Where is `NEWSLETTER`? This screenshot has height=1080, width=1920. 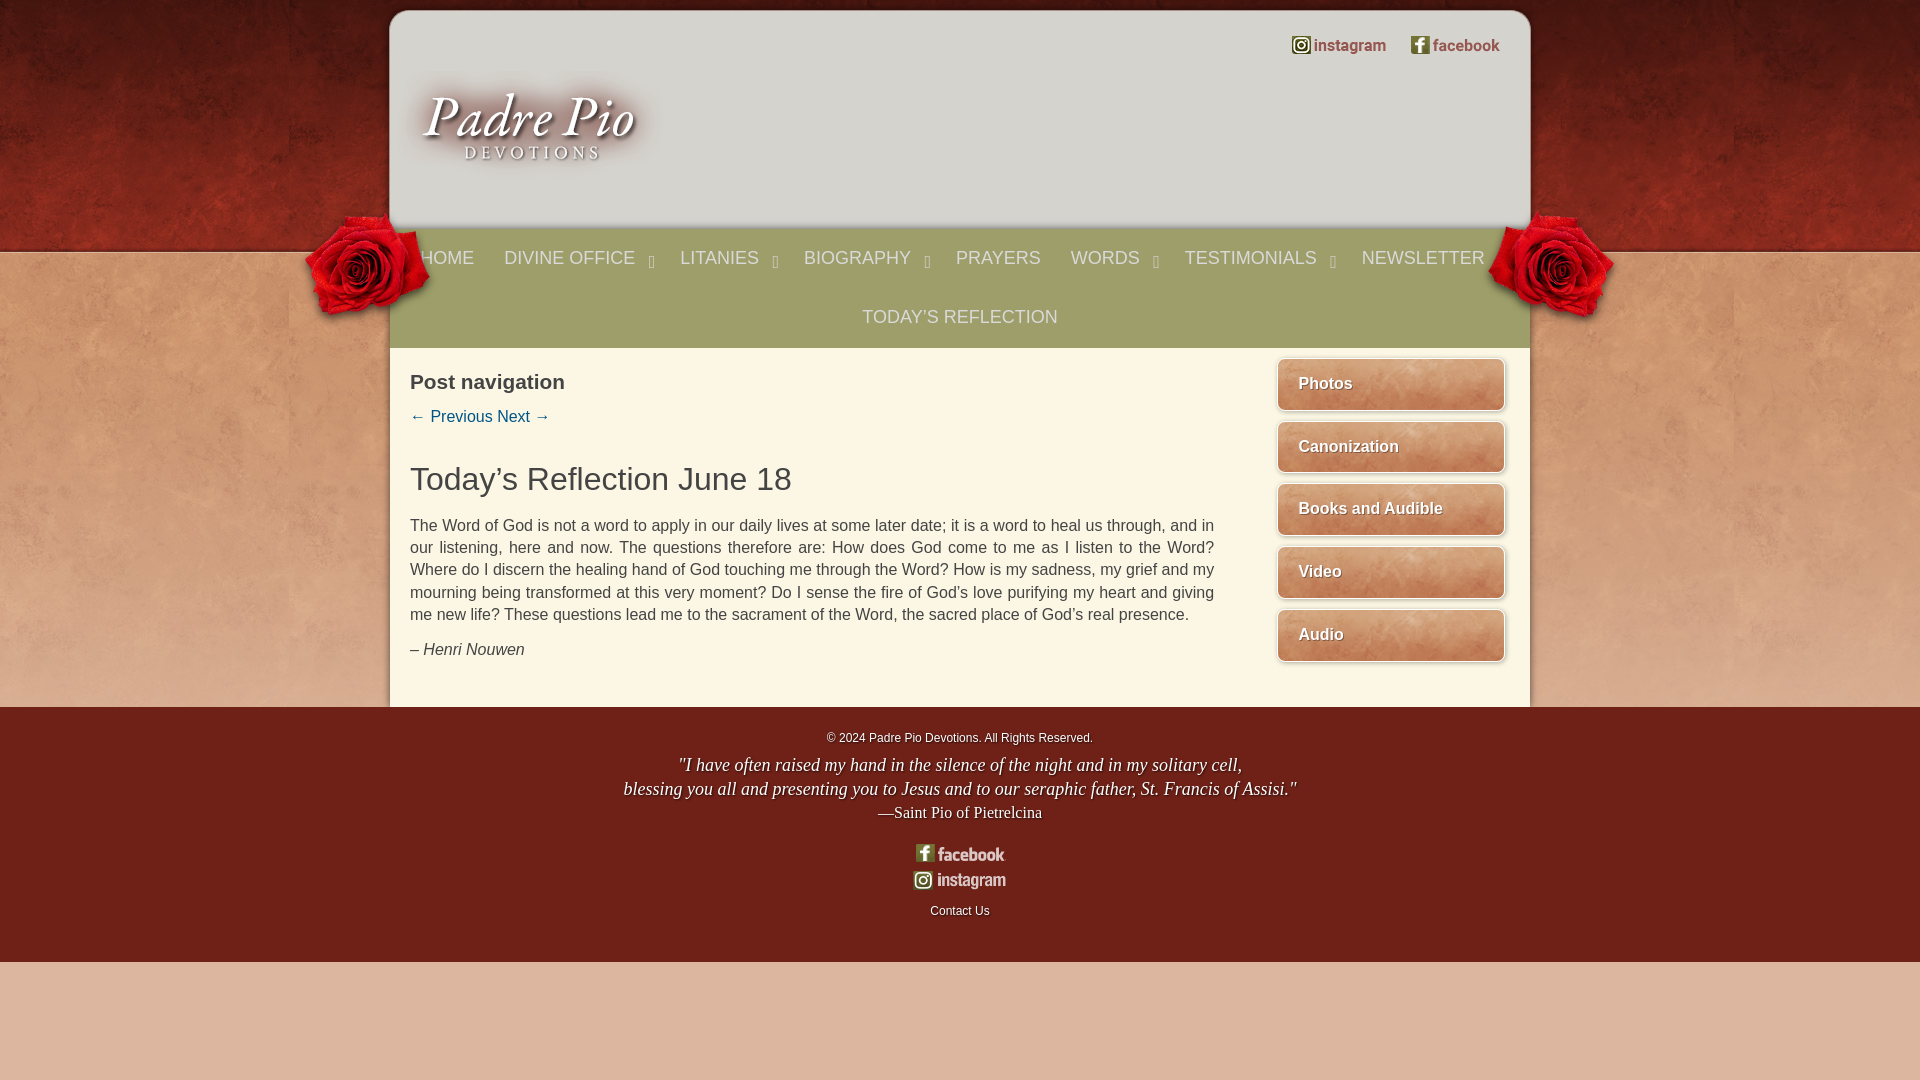
NEWSLETTER is located at coordinates (1430, 258).